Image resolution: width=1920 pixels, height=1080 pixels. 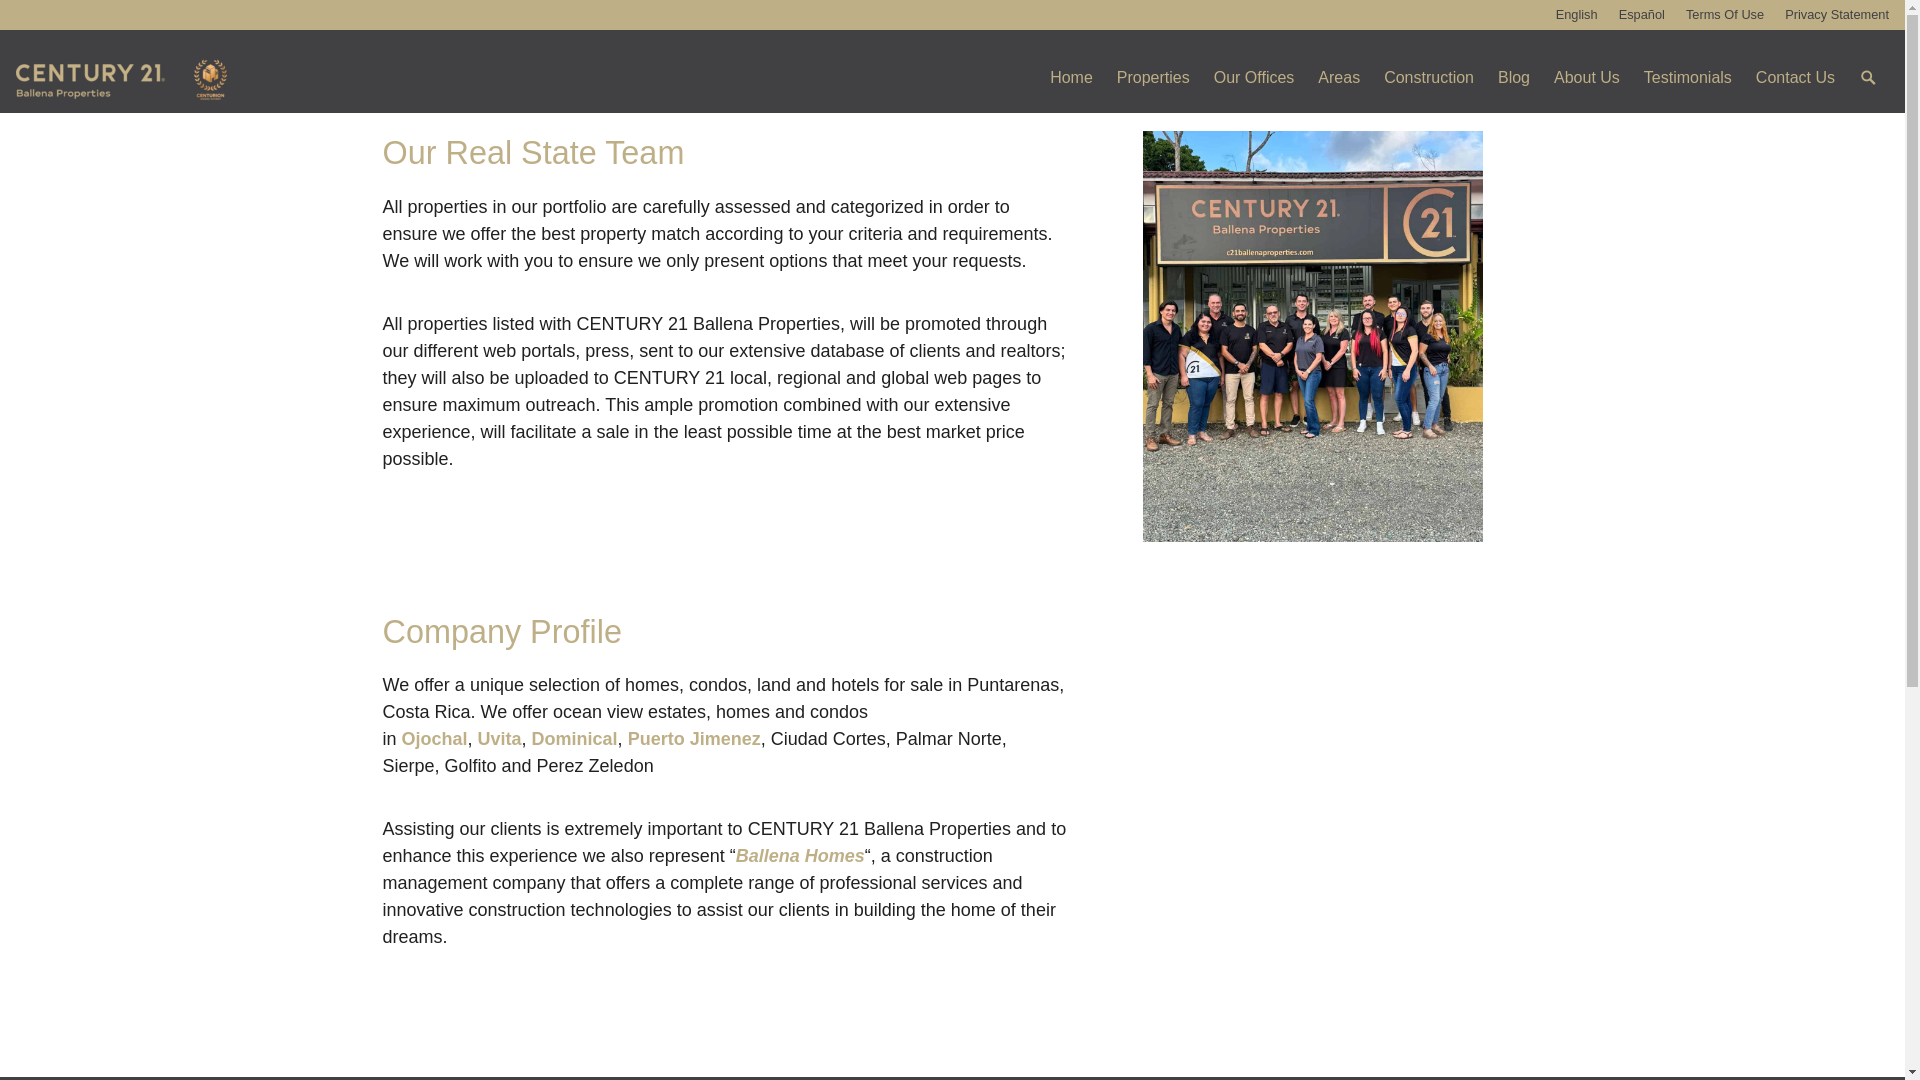 I want to click on Home, so click(x=1072, y=79).